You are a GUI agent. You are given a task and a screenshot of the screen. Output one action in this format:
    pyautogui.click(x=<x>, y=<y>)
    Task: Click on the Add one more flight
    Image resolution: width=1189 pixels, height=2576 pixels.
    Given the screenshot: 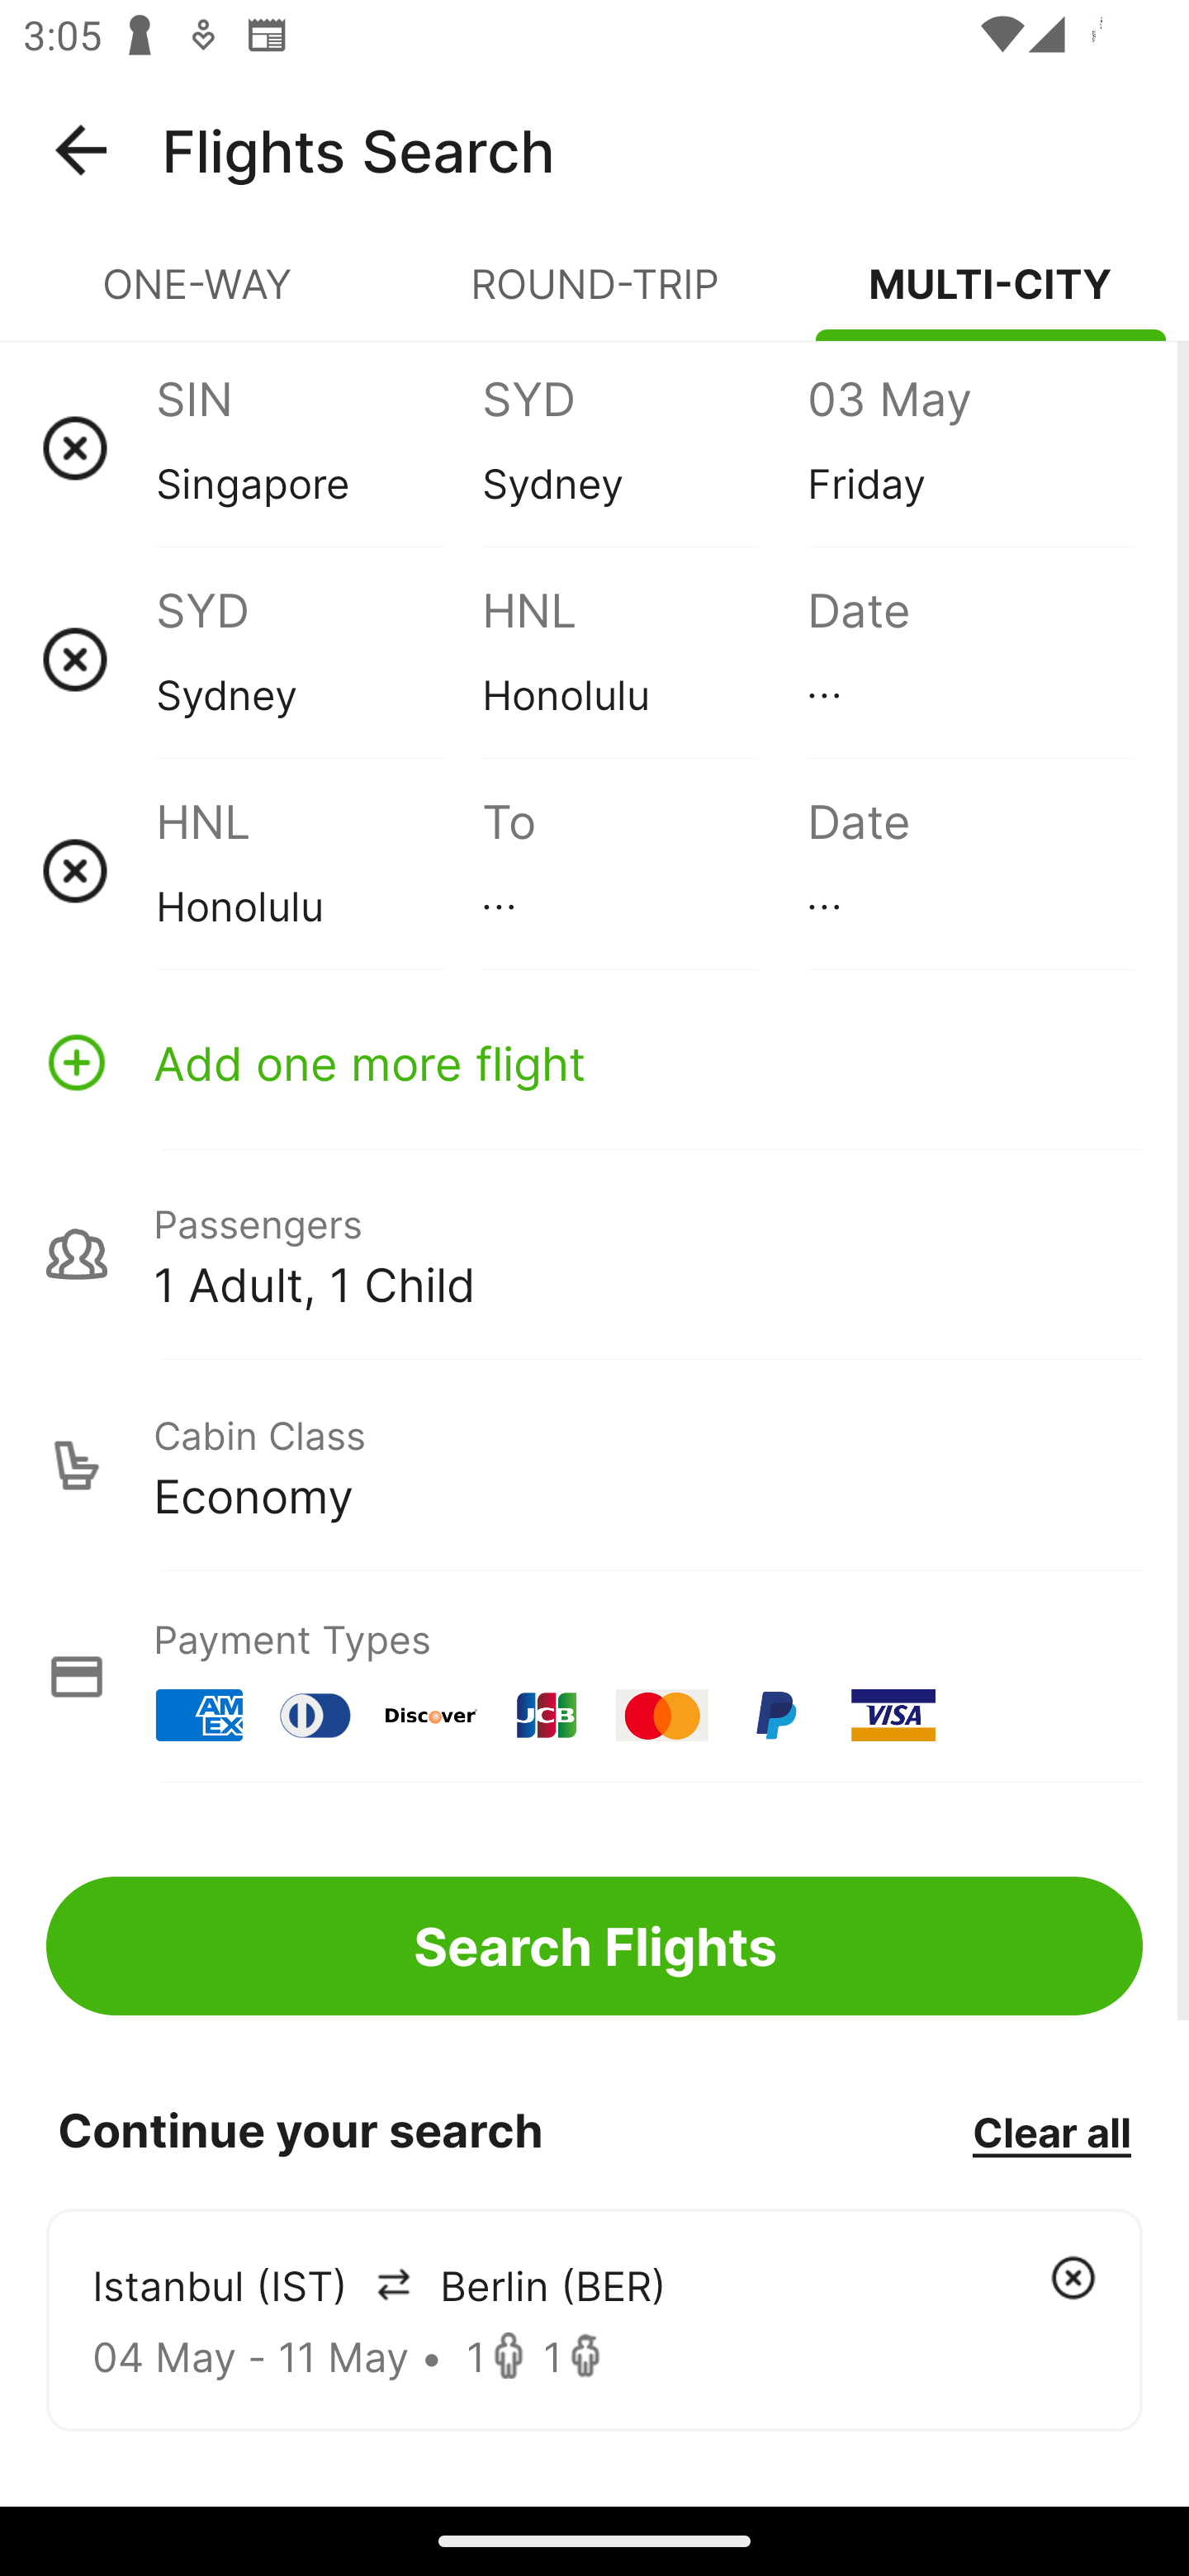 What is the action you would take?
    pyautogui.click(x=594, y=1062)
    